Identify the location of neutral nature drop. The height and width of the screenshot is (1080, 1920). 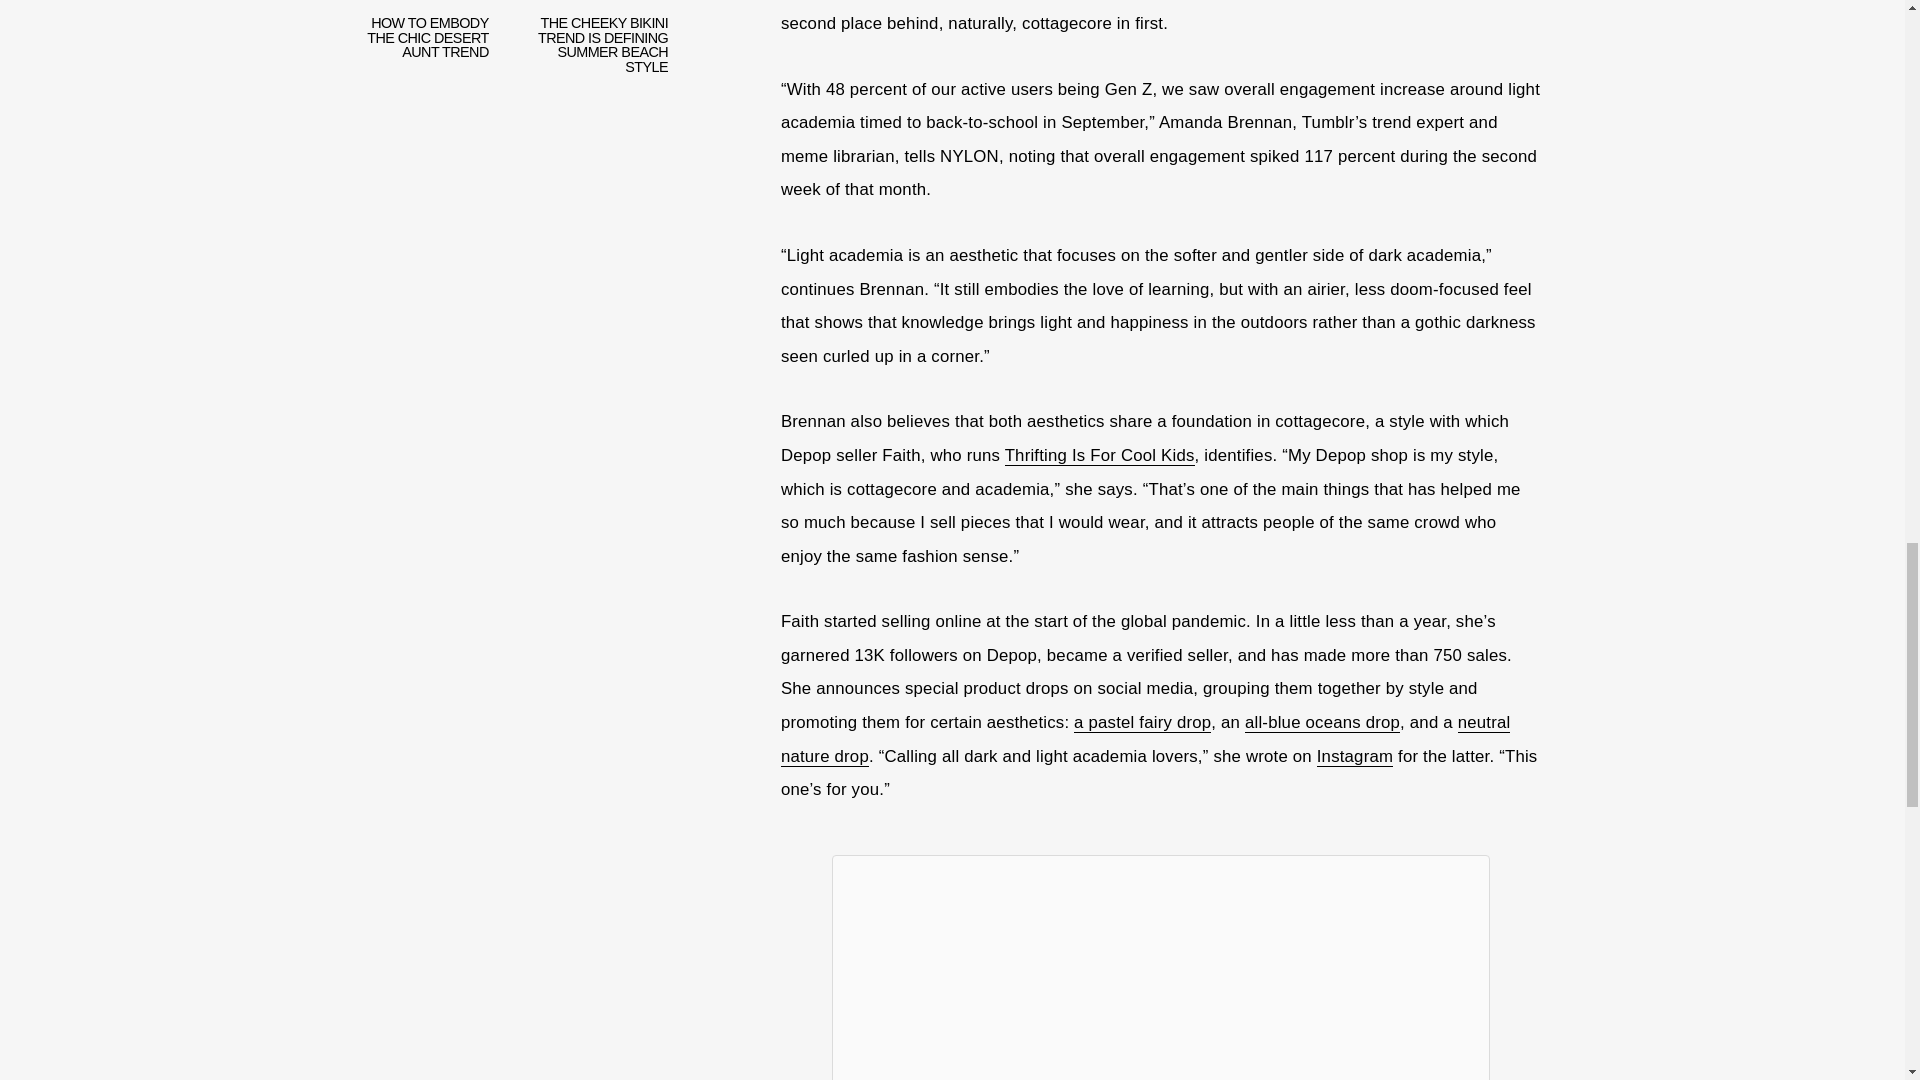
(1146, 739).